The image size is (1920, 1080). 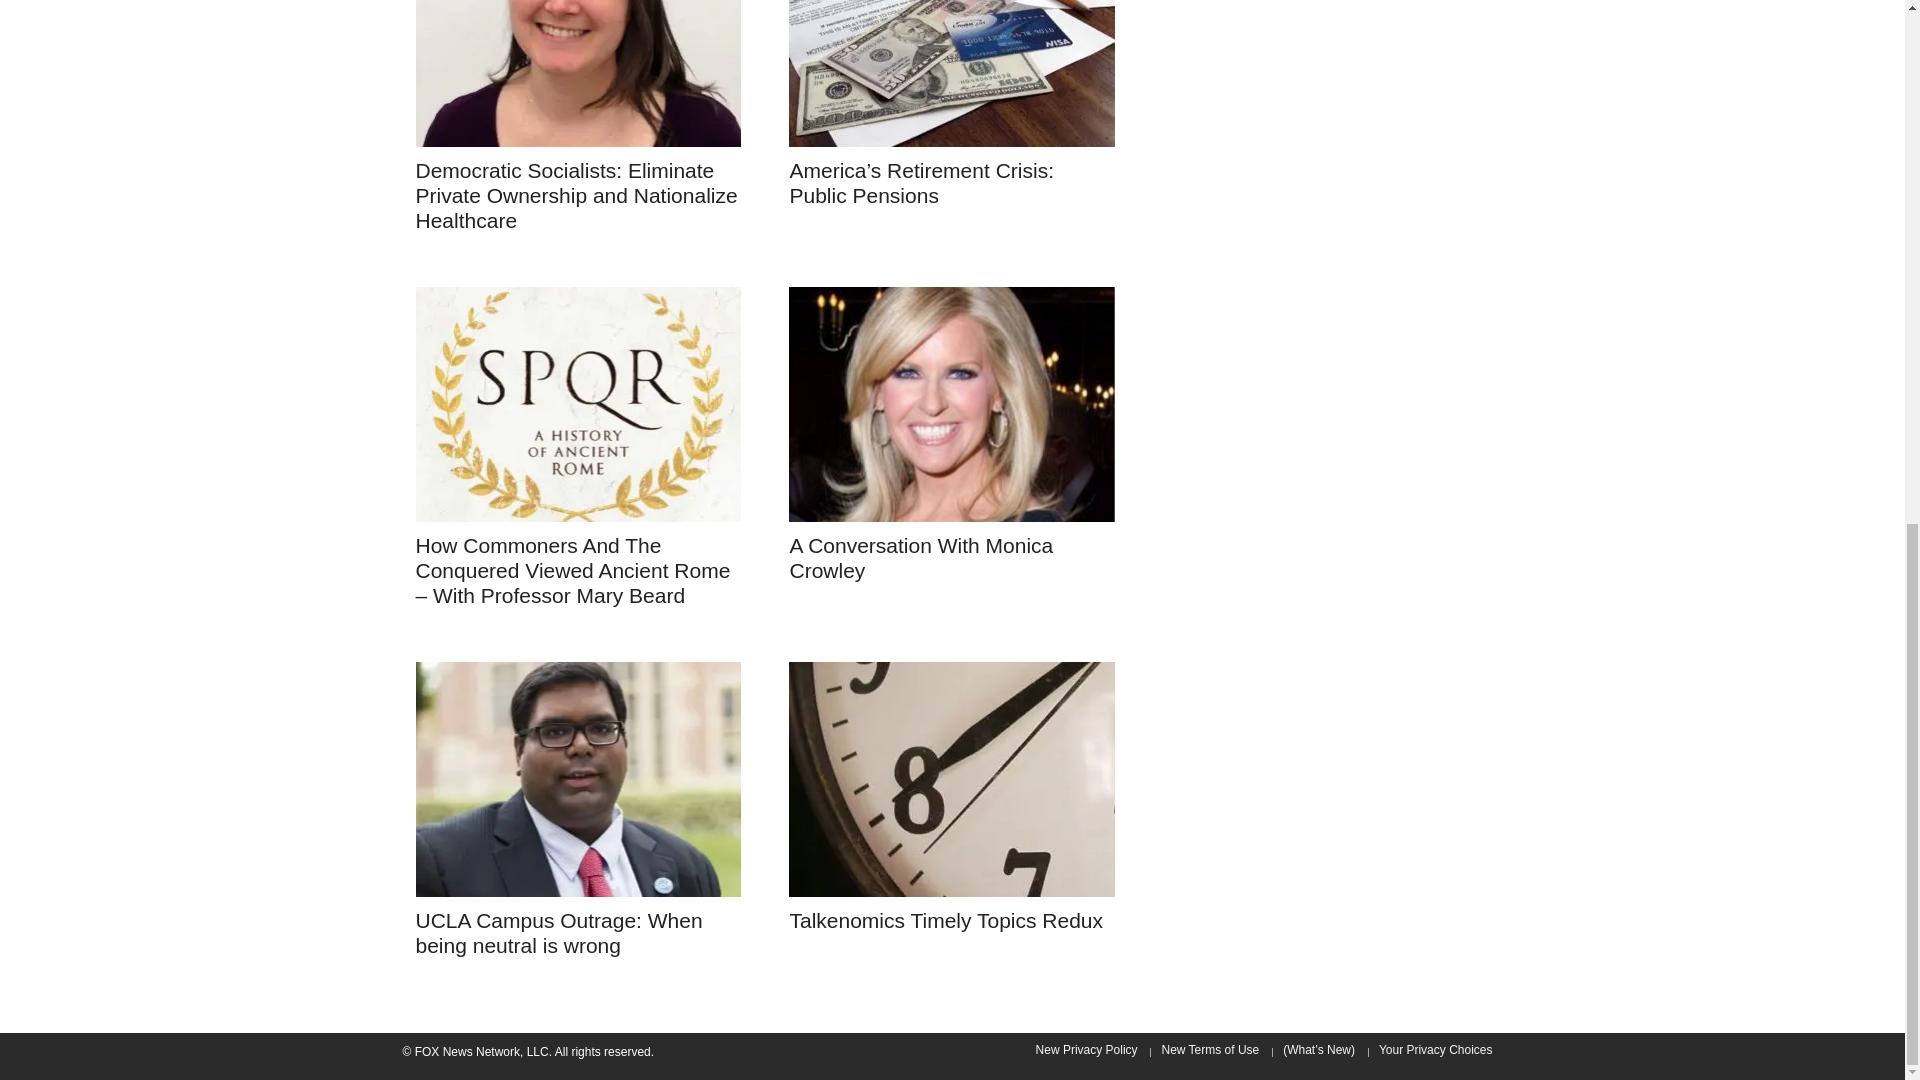 I want to click on A Conversation With Monica Crowley, so click(x=952, y=404).